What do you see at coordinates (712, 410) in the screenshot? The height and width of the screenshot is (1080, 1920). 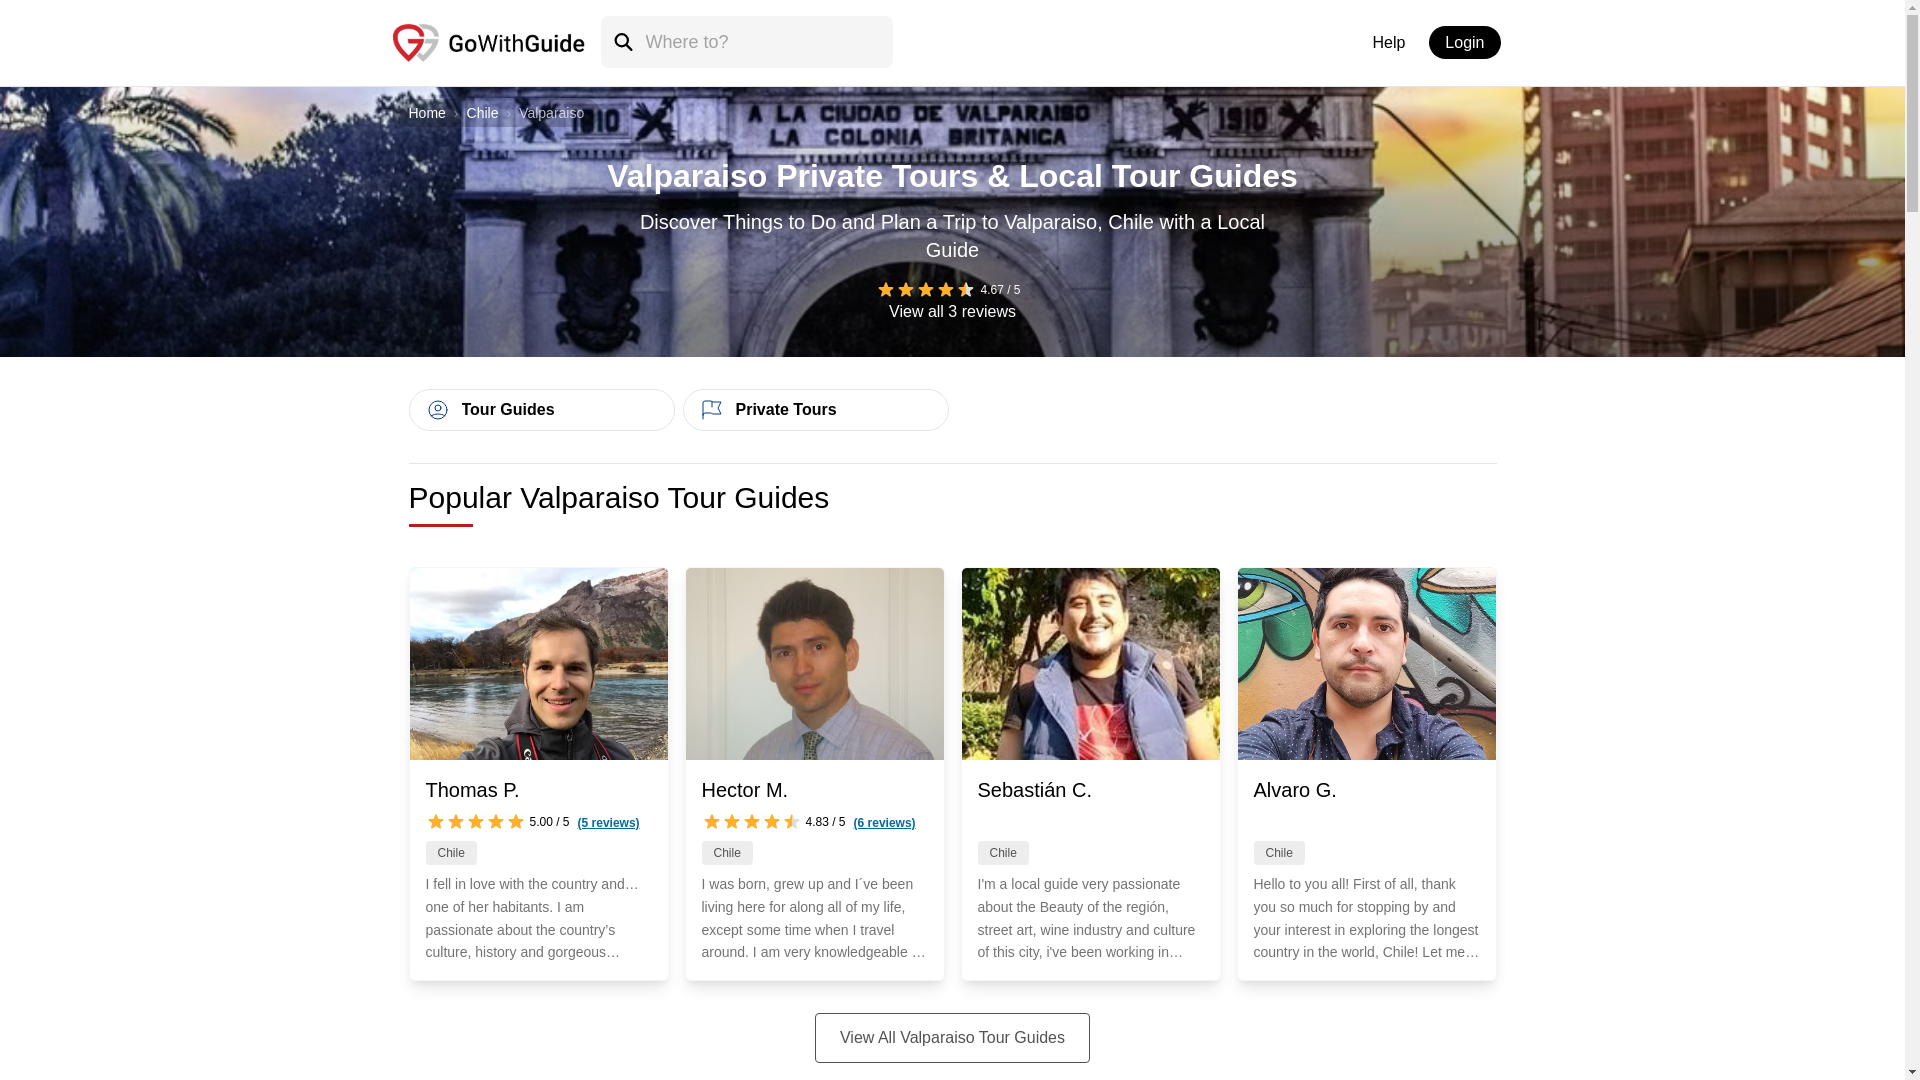 I see `GoWithGuide` at bounding box center [712, 410].